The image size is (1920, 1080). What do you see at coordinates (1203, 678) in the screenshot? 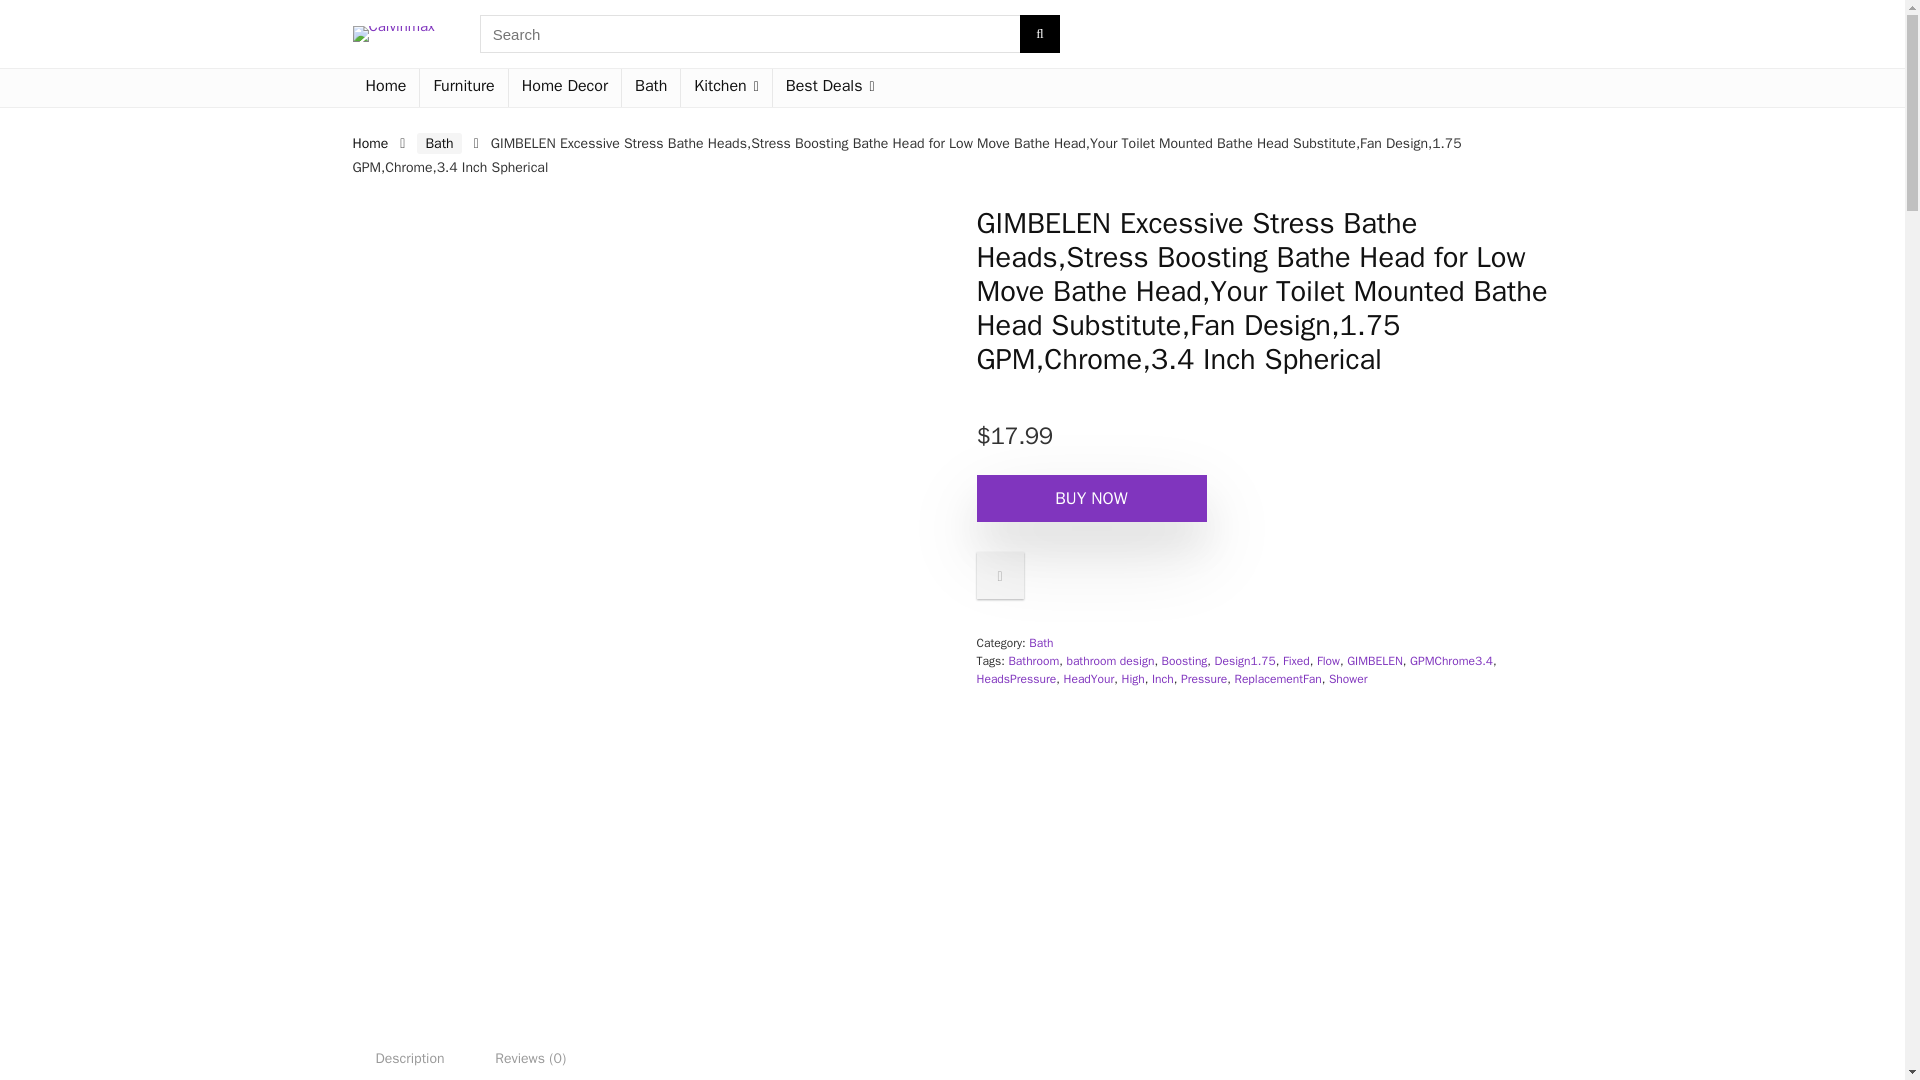
I see `Pressure` at bounding box center [1203, 678].